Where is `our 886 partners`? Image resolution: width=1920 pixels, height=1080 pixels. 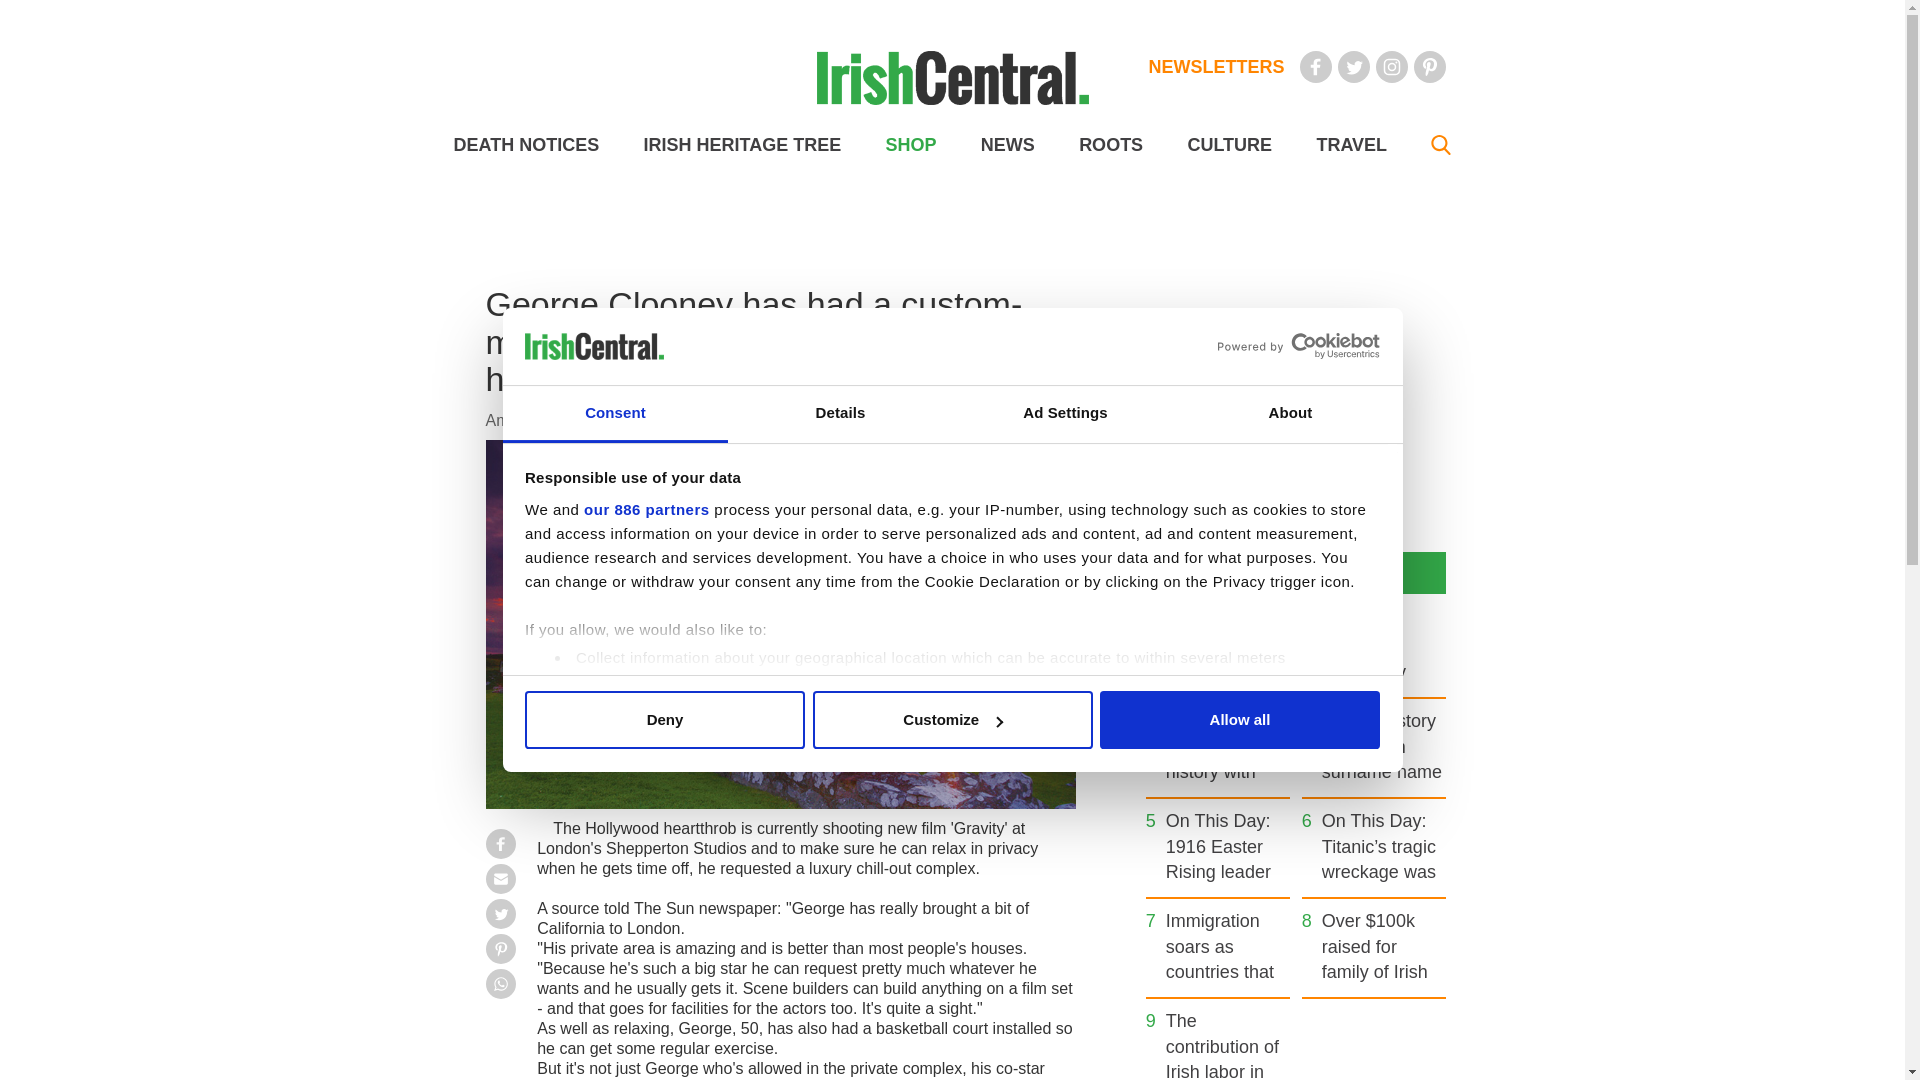 our 886 partners is located at coordinates (646, 510).